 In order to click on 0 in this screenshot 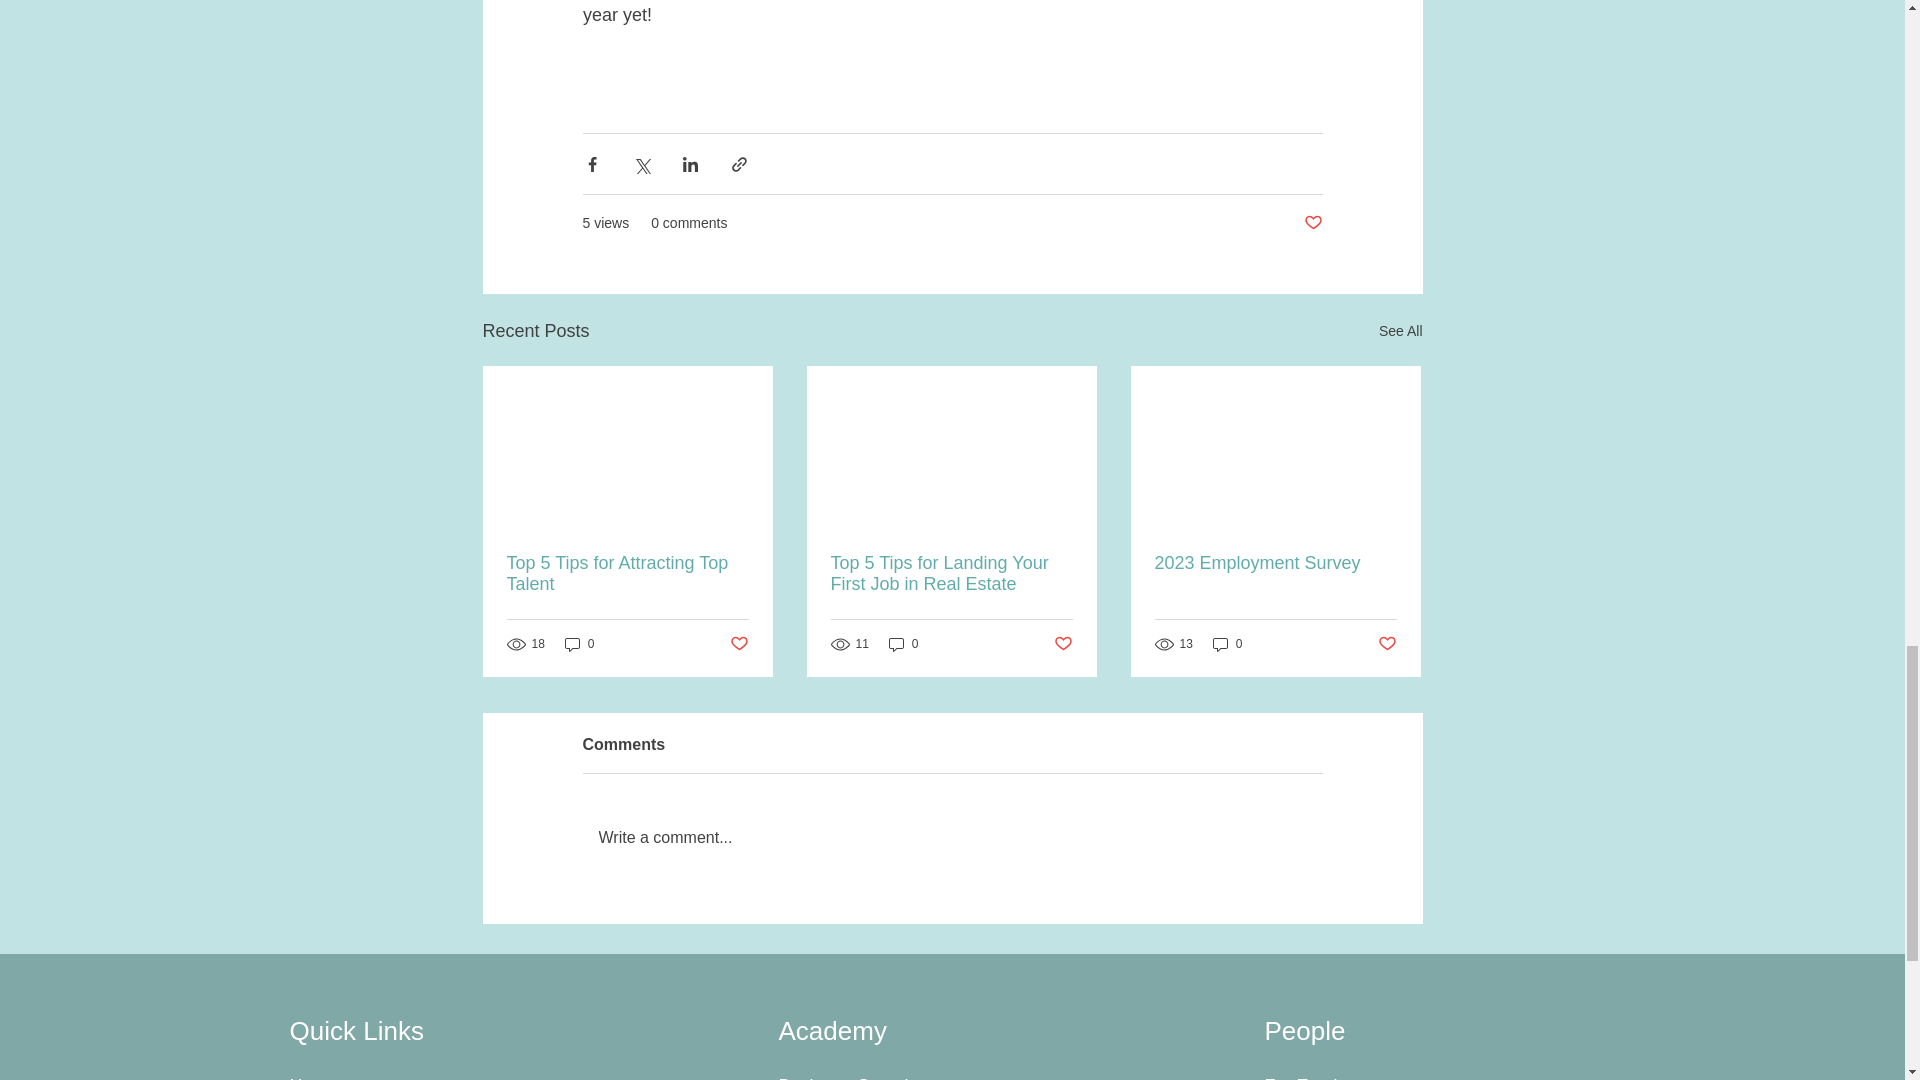, I will do `click(1228, 644)`.